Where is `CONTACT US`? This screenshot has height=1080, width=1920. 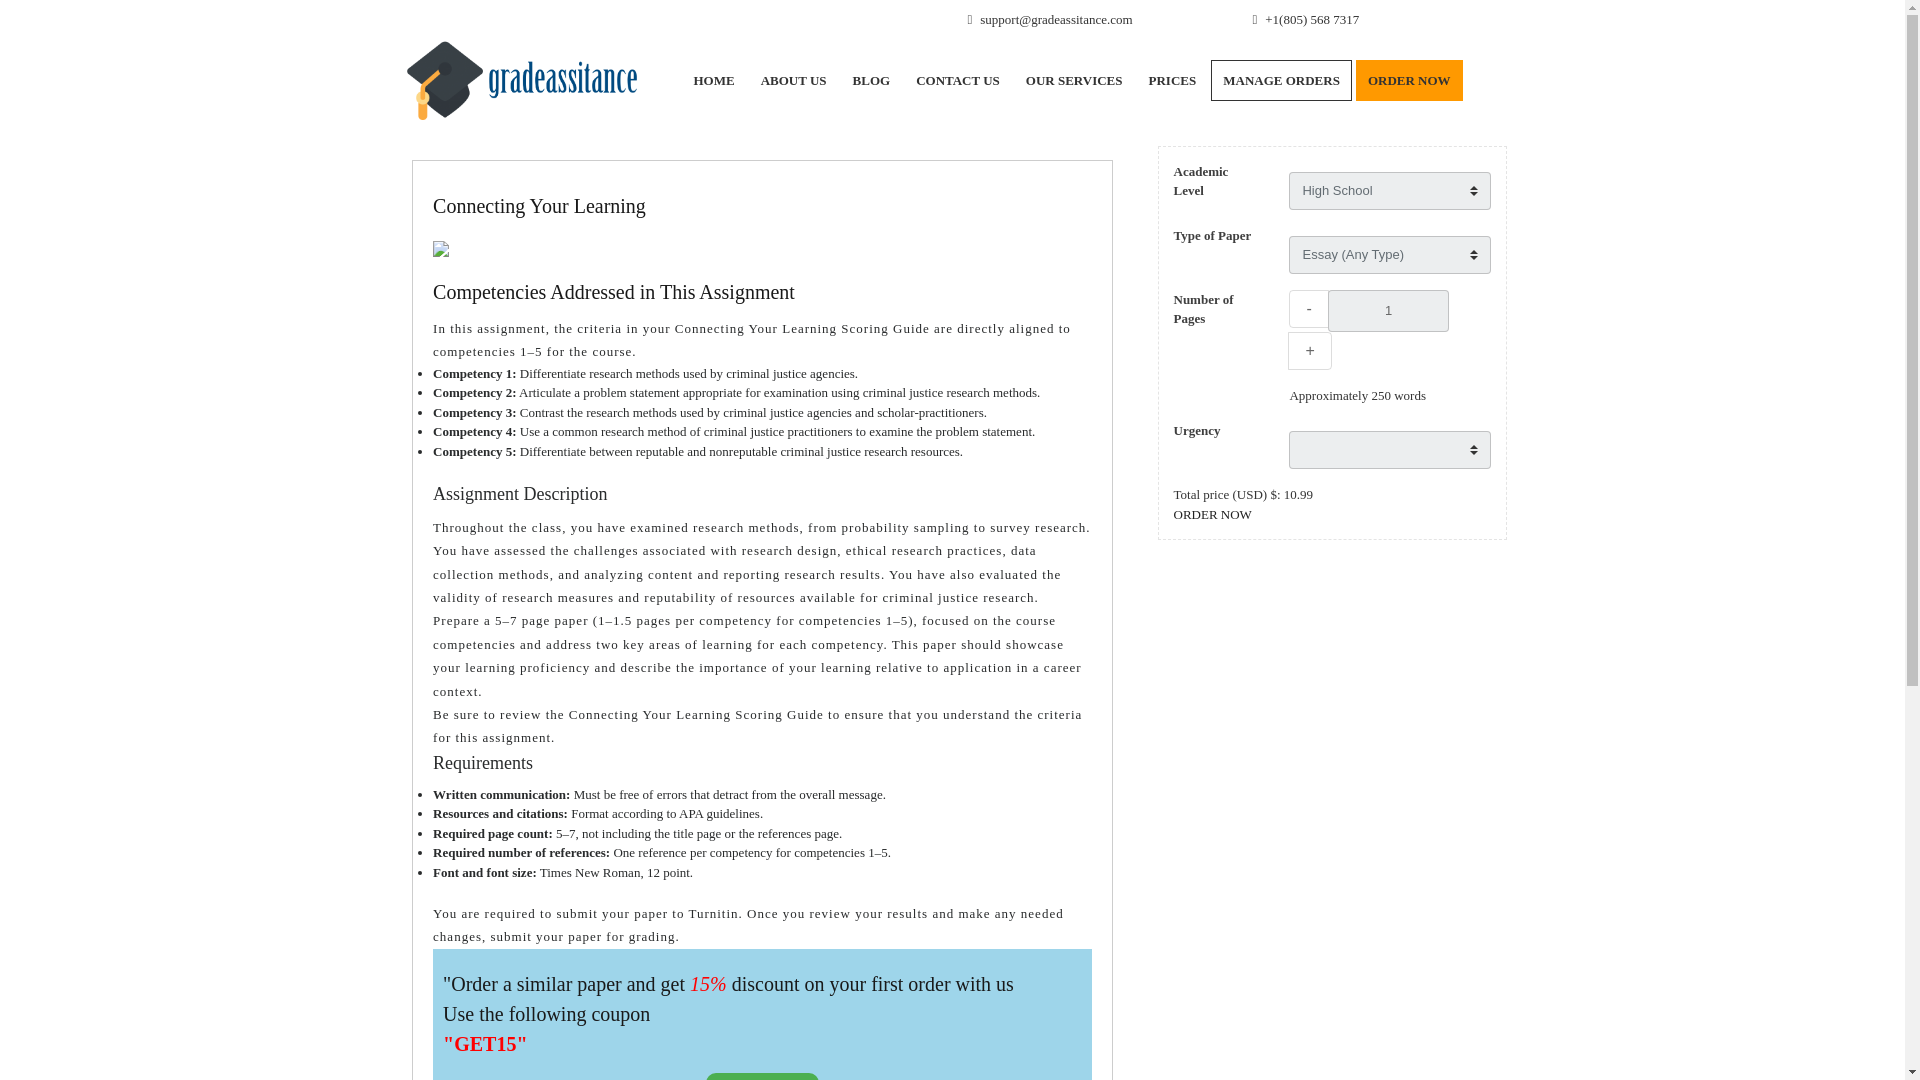 CONTACT US is located at coordinates (958, 80).